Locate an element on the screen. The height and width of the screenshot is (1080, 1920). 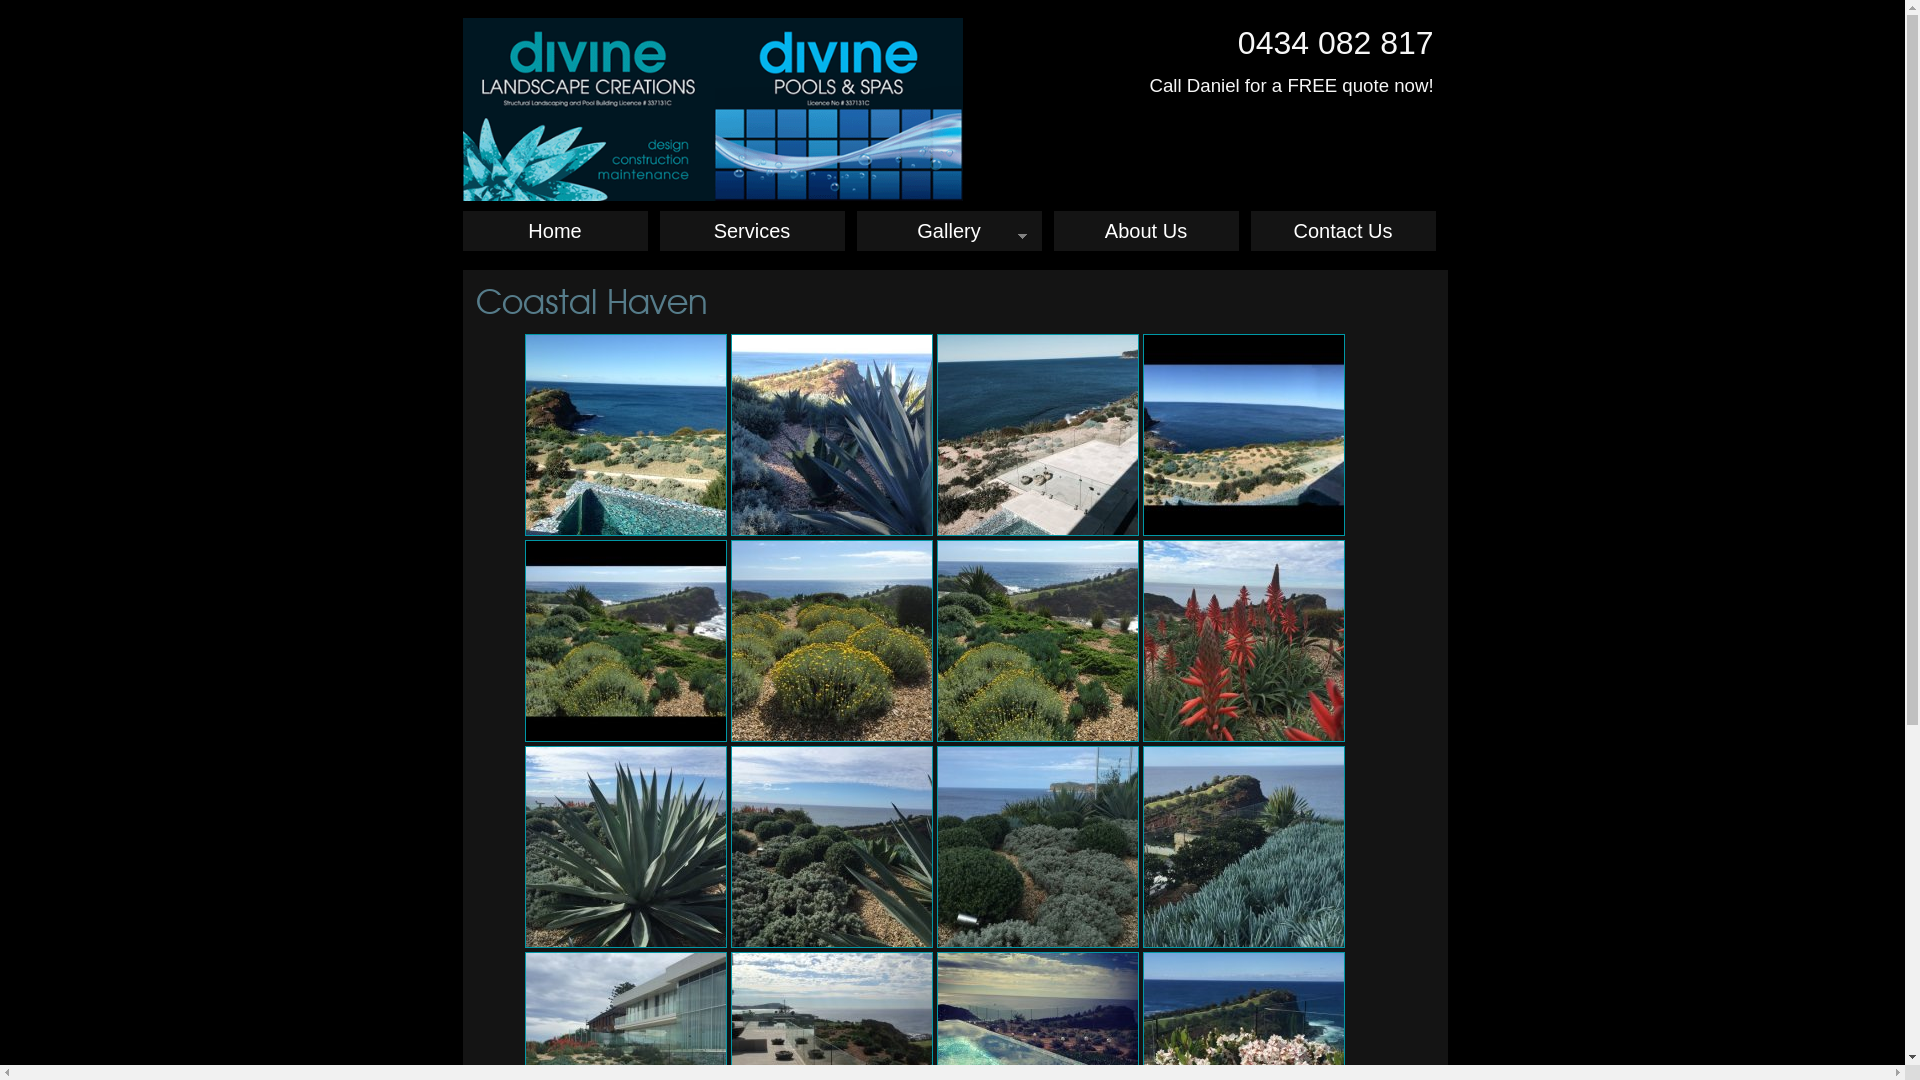
Divine Landscape Creations is located at coordinates (714, 108).